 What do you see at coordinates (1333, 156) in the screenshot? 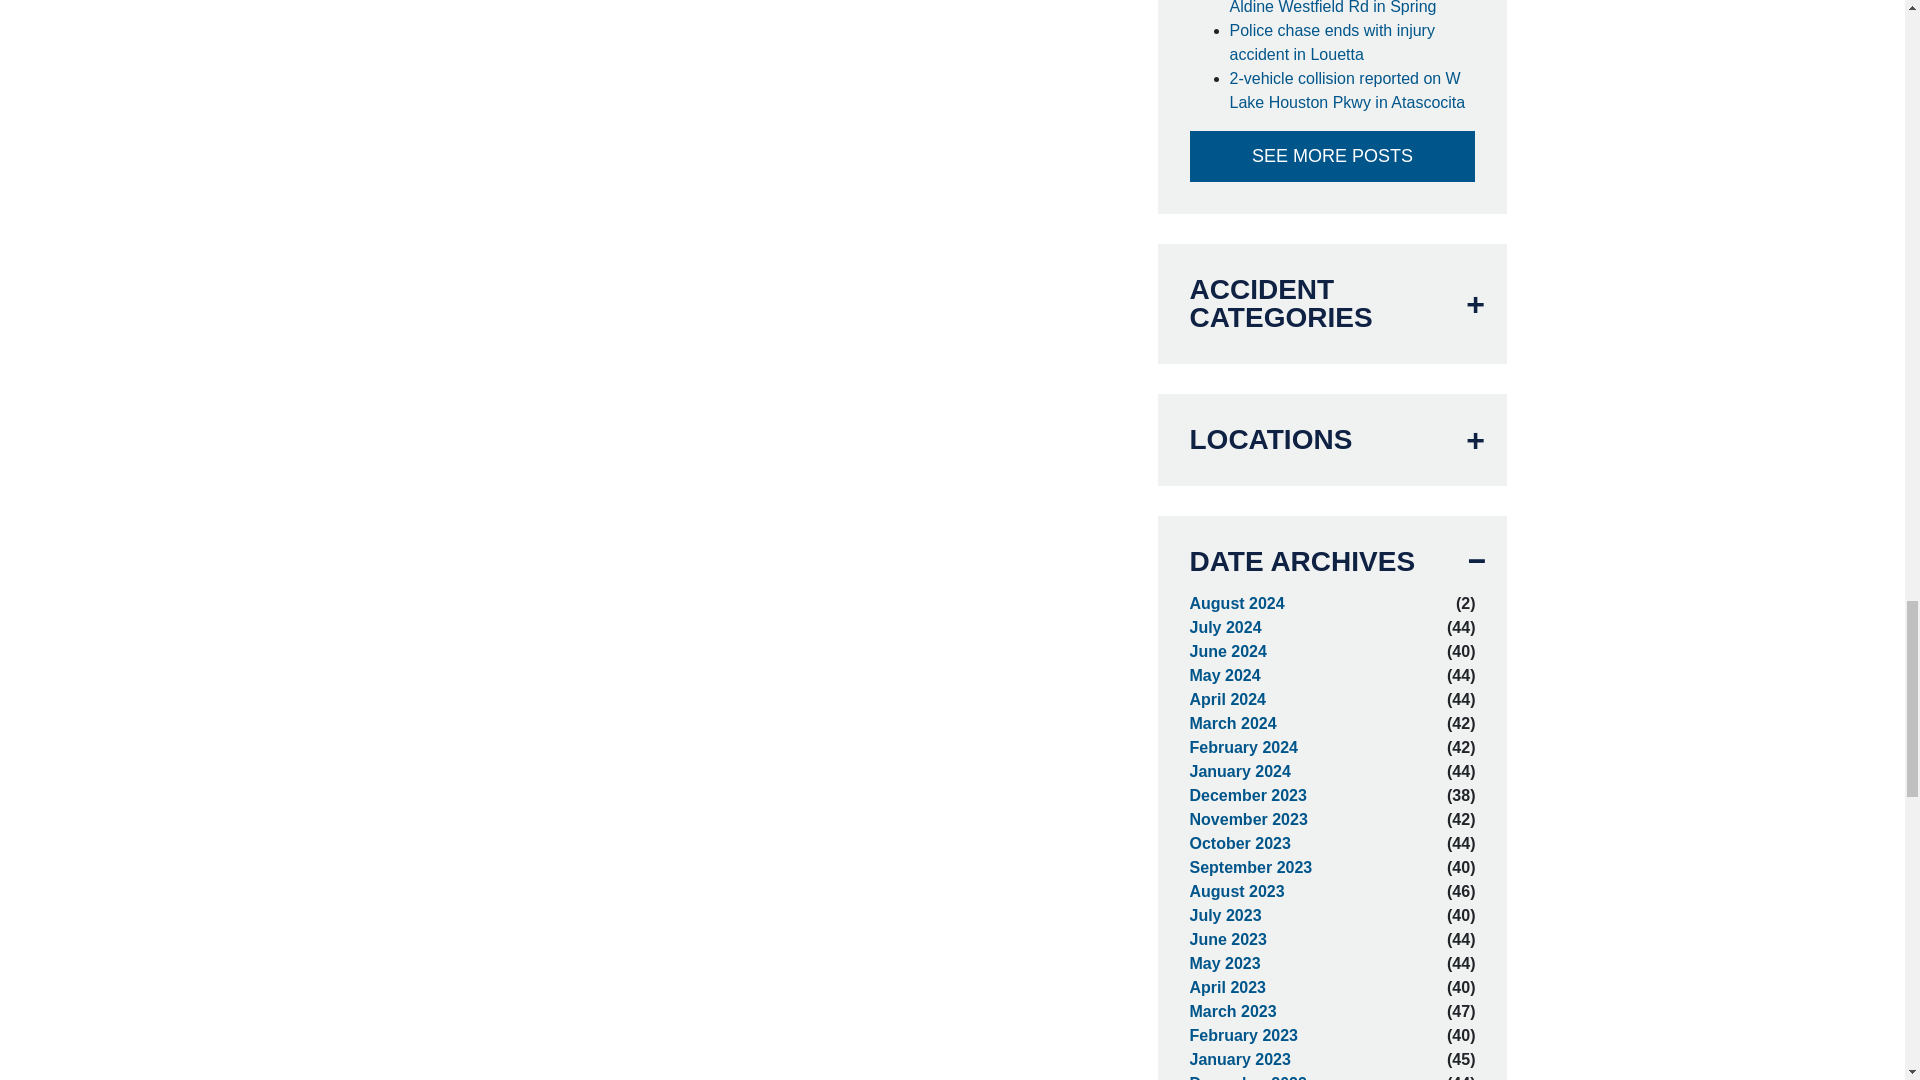
I see `SEE MORE POSTS` at bounding box center [1333, 156].